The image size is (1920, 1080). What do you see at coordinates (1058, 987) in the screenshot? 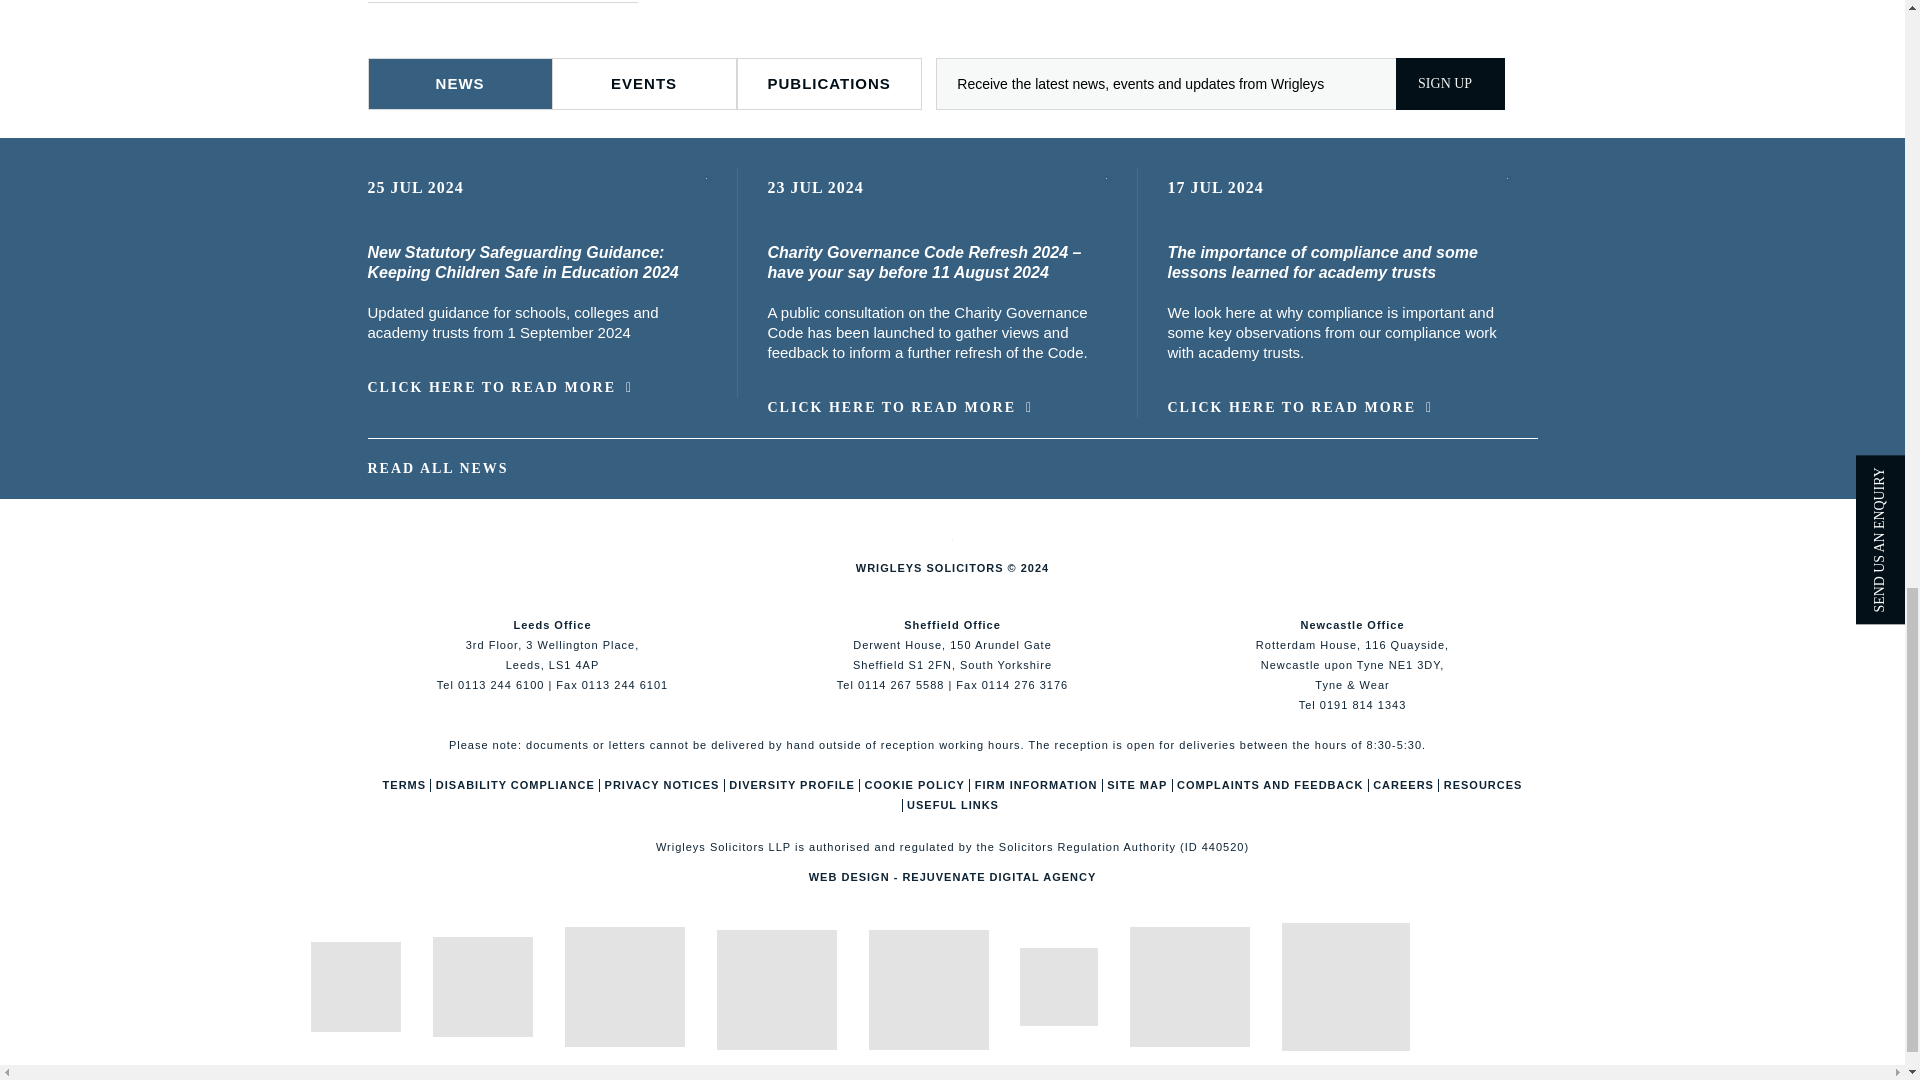
I see `Top 25 Law Firms 2023` at bounding box center [1058, 987].